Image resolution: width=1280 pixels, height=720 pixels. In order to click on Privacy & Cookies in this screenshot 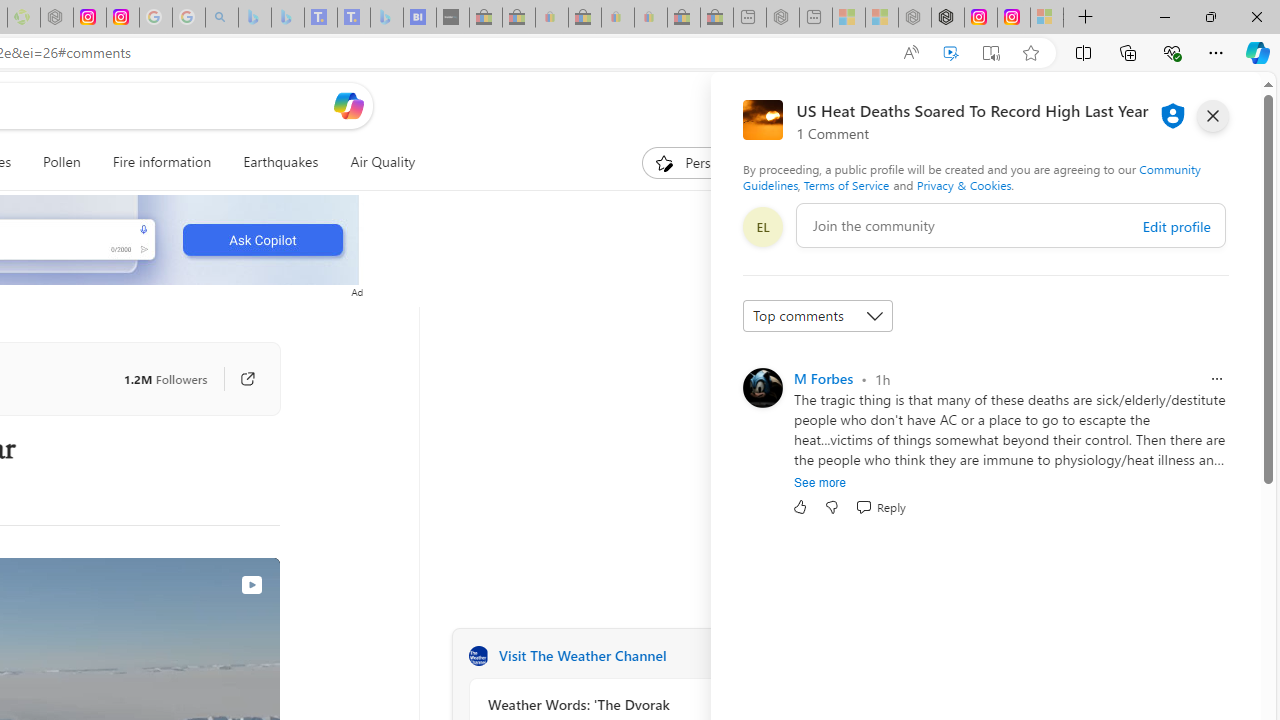, I will do `click(964, 184)`.